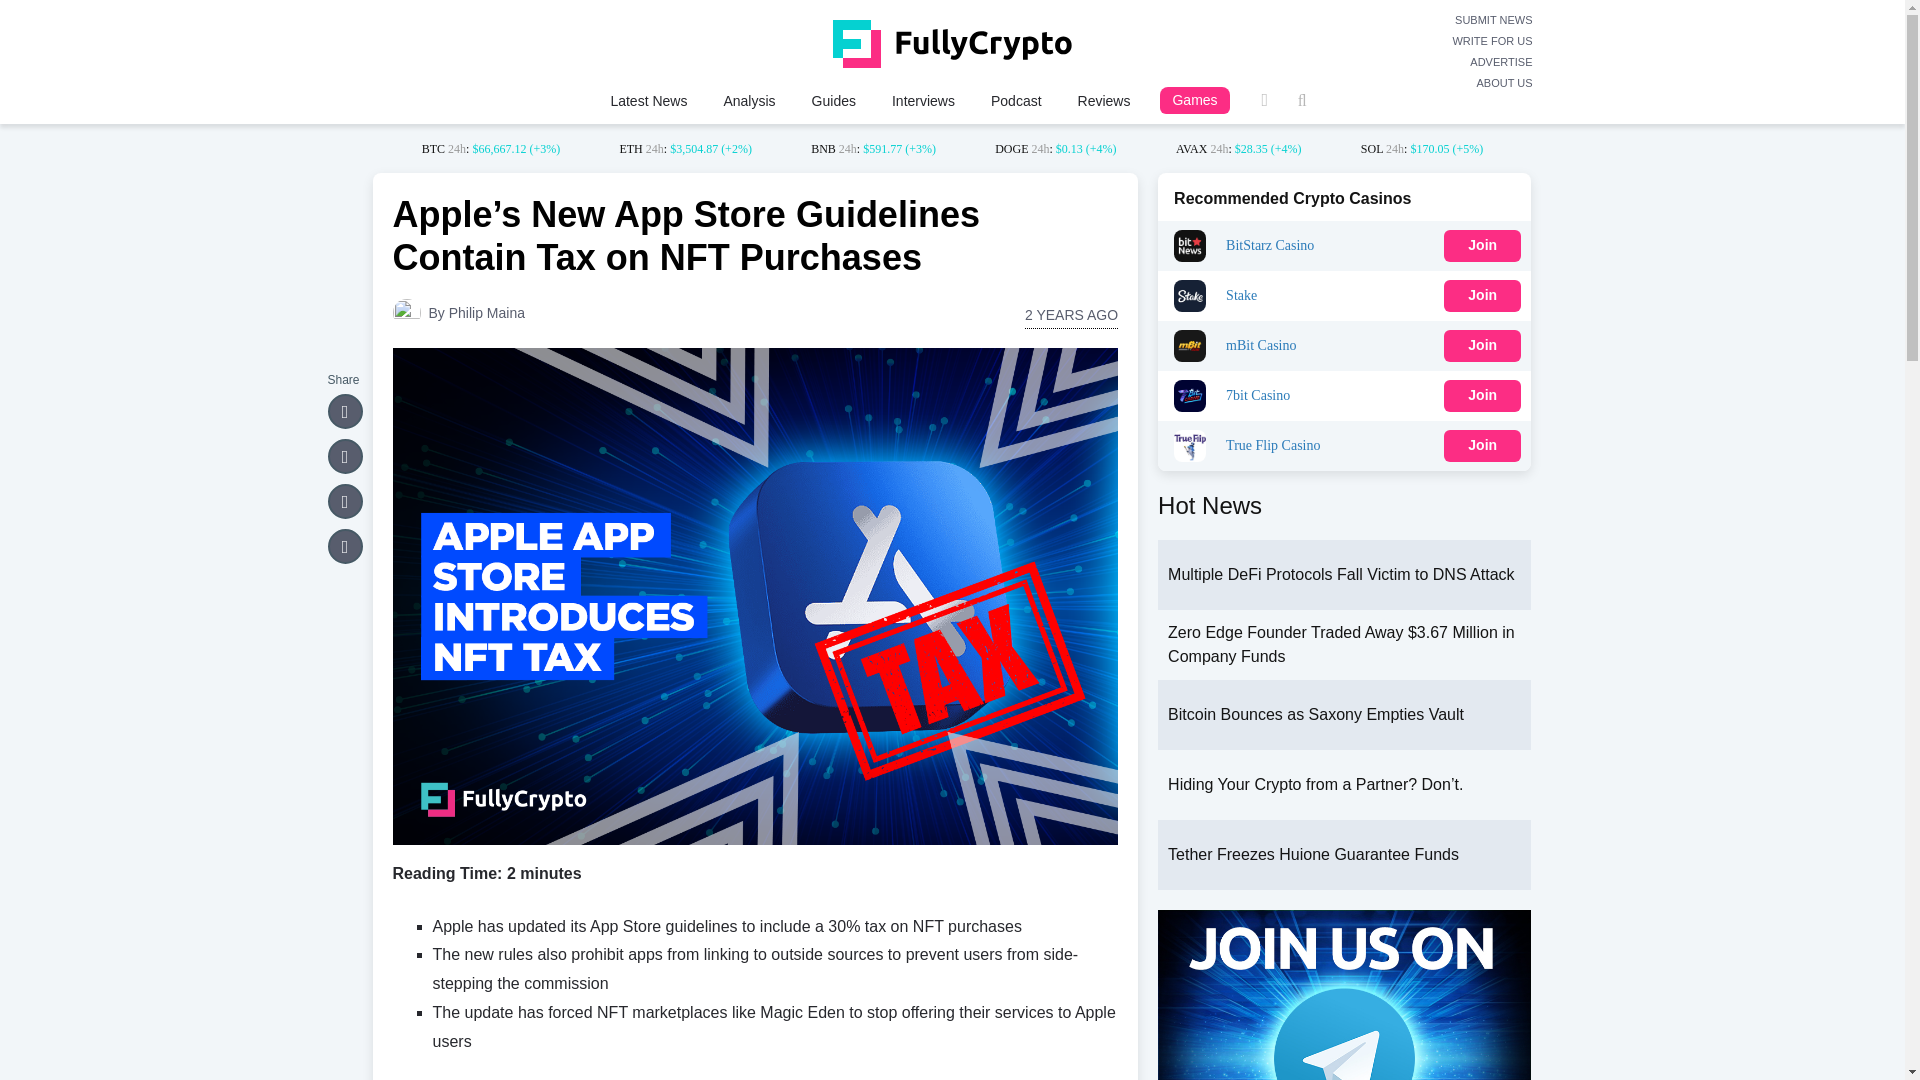  Describe the element at coordinates (834, 100) in the screenshot. I see `Guides` at that location.